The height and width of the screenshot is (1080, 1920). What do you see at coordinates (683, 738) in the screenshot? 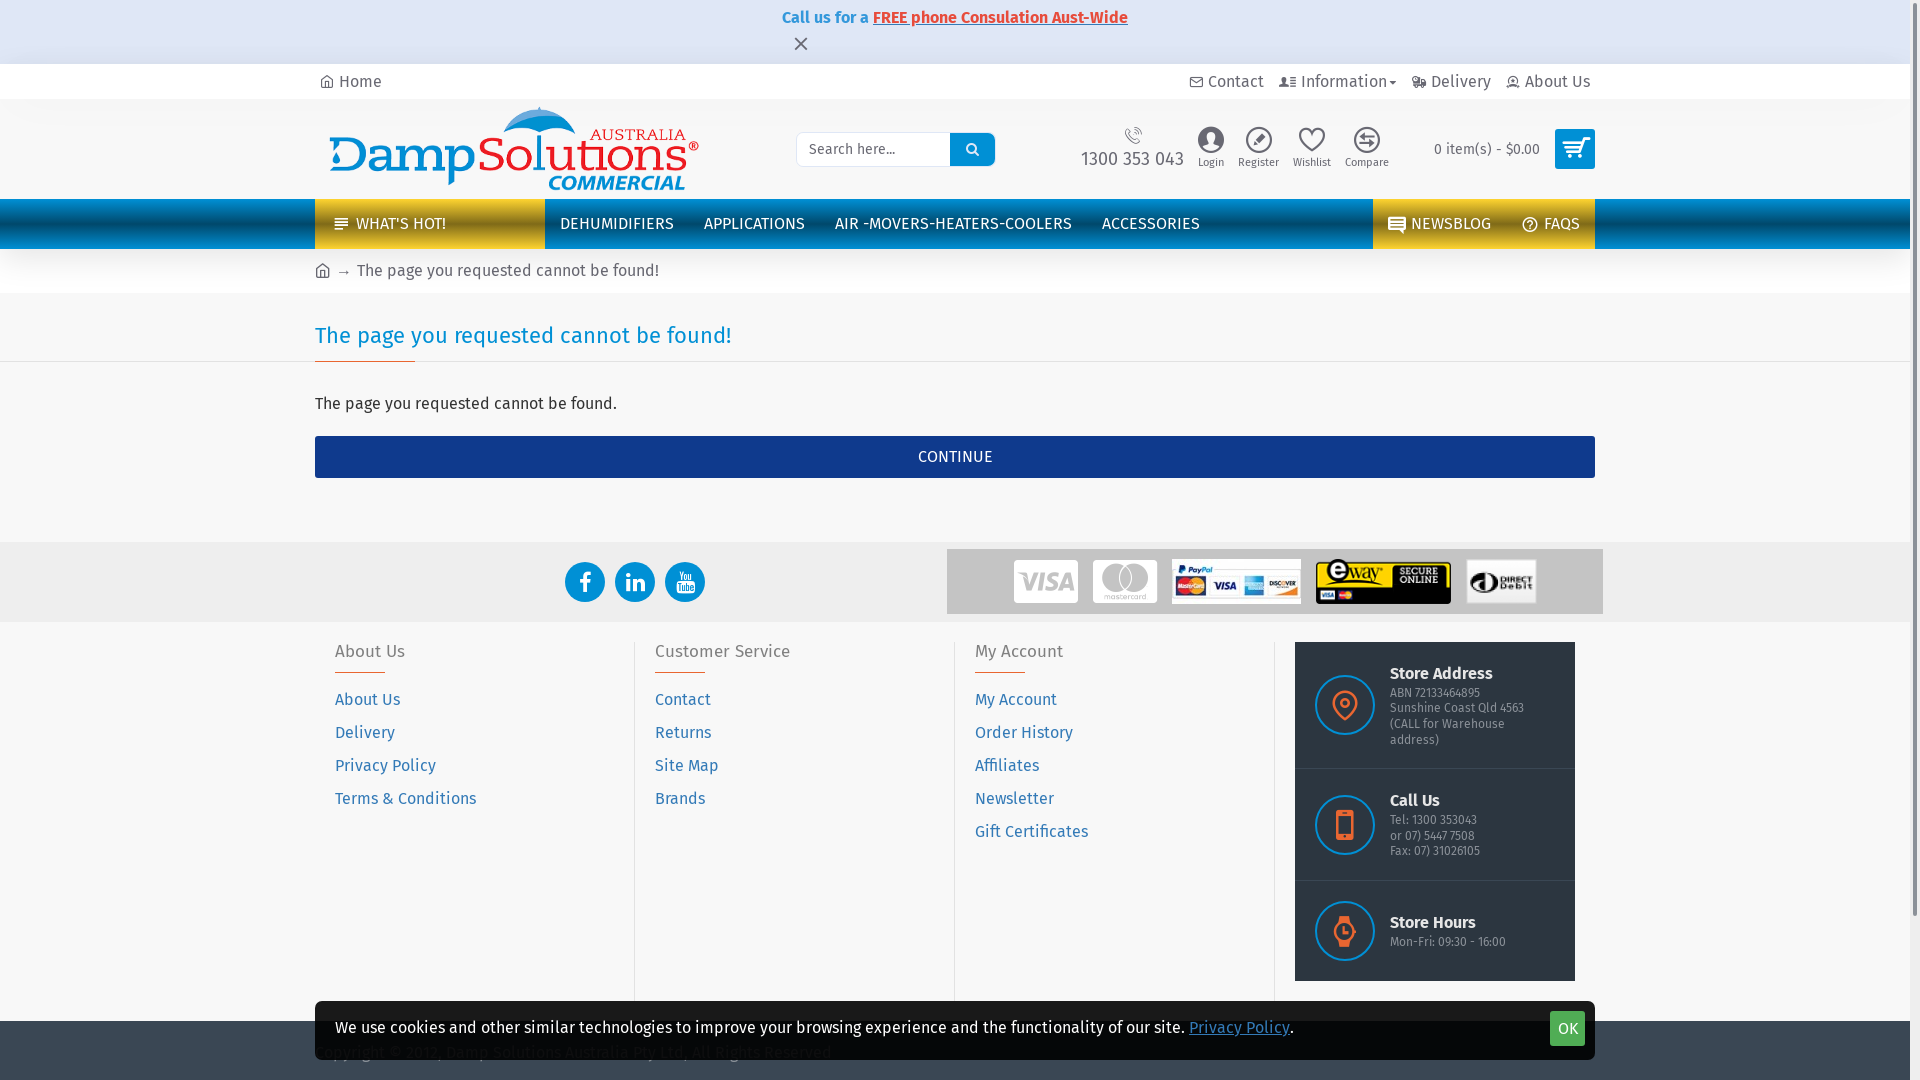
I see `Returns` at bounding box center [683, 738].